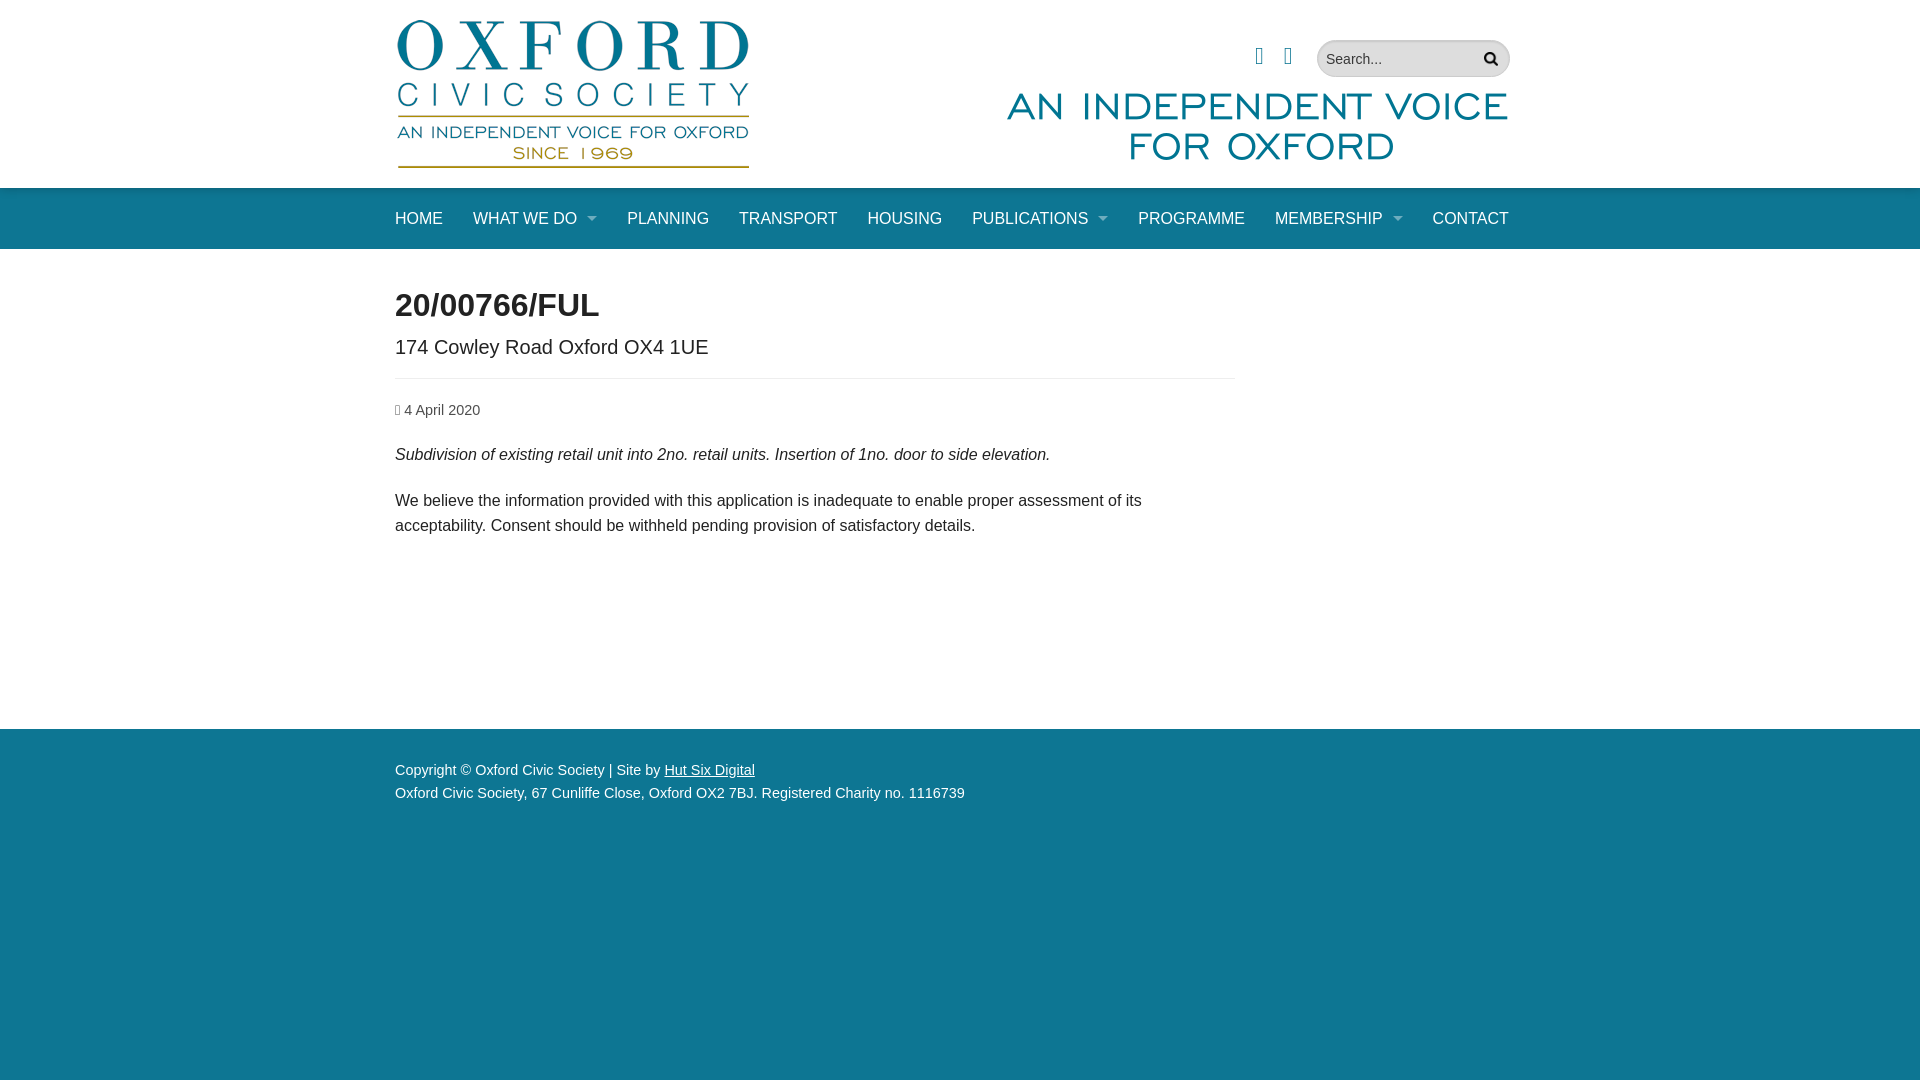 The image size is (1920, 1080). Describe the element at coordinates (535, 362) in the screenshot. I see `TRANSPORT` at that location.